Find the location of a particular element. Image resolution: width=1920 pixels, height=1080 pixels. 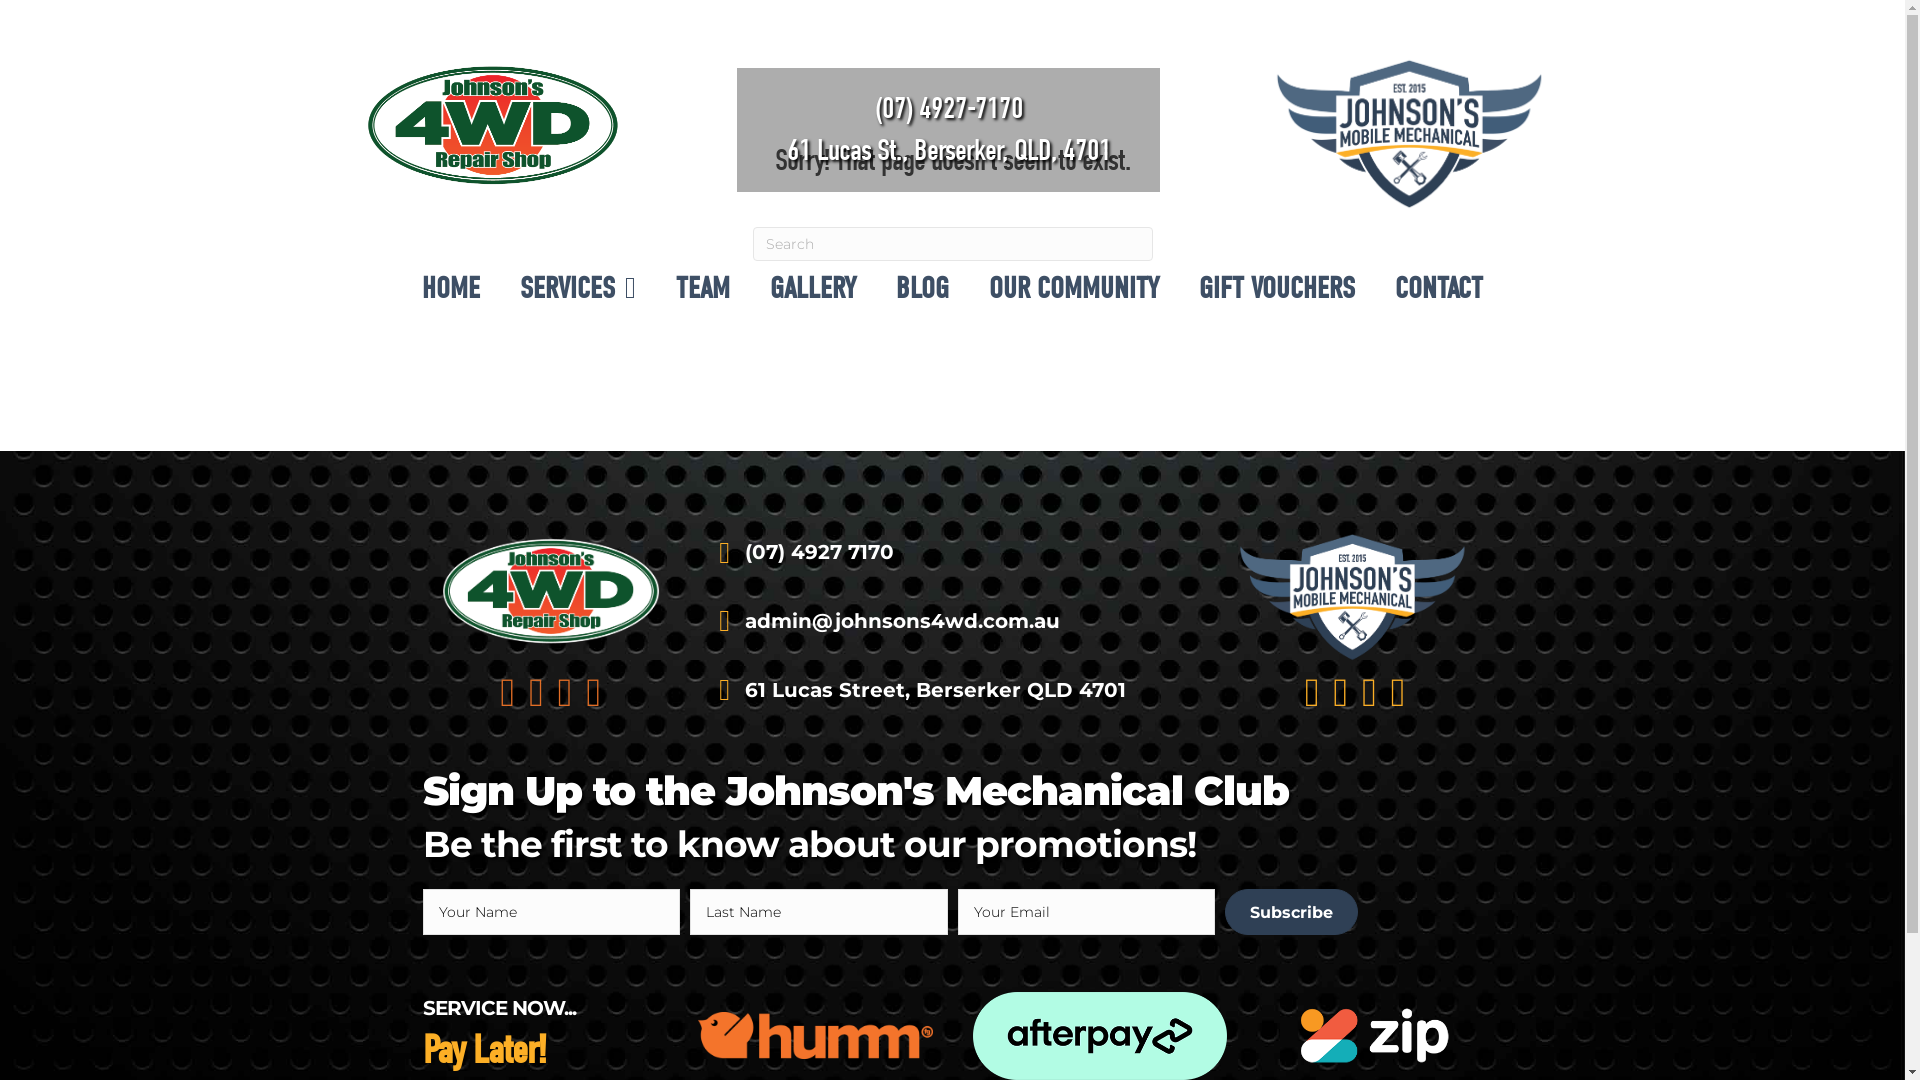

Johnsons-4WD-Repair-Shop-Rockhampton is located at coordinates (492, 125).